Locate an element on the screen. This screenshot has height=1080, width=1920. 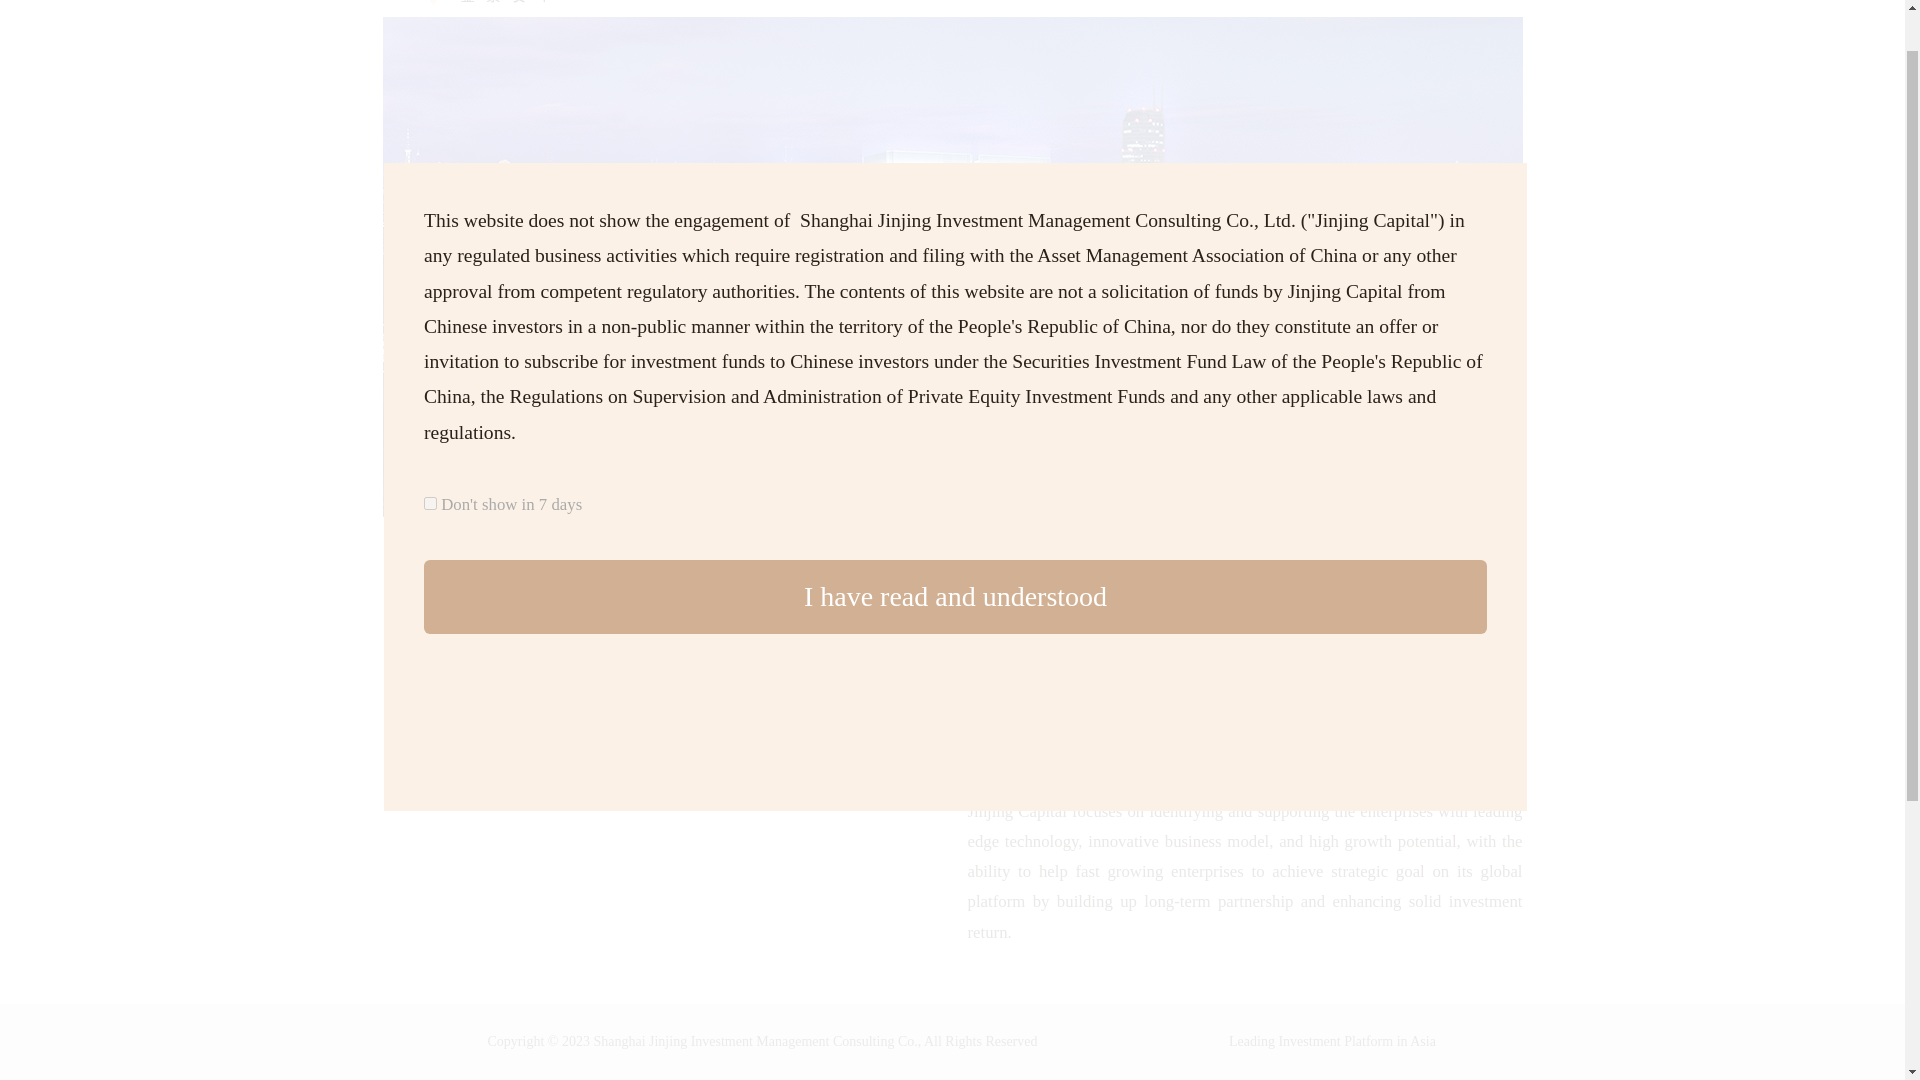
I have read and understood is located at coordinates (955, 596).